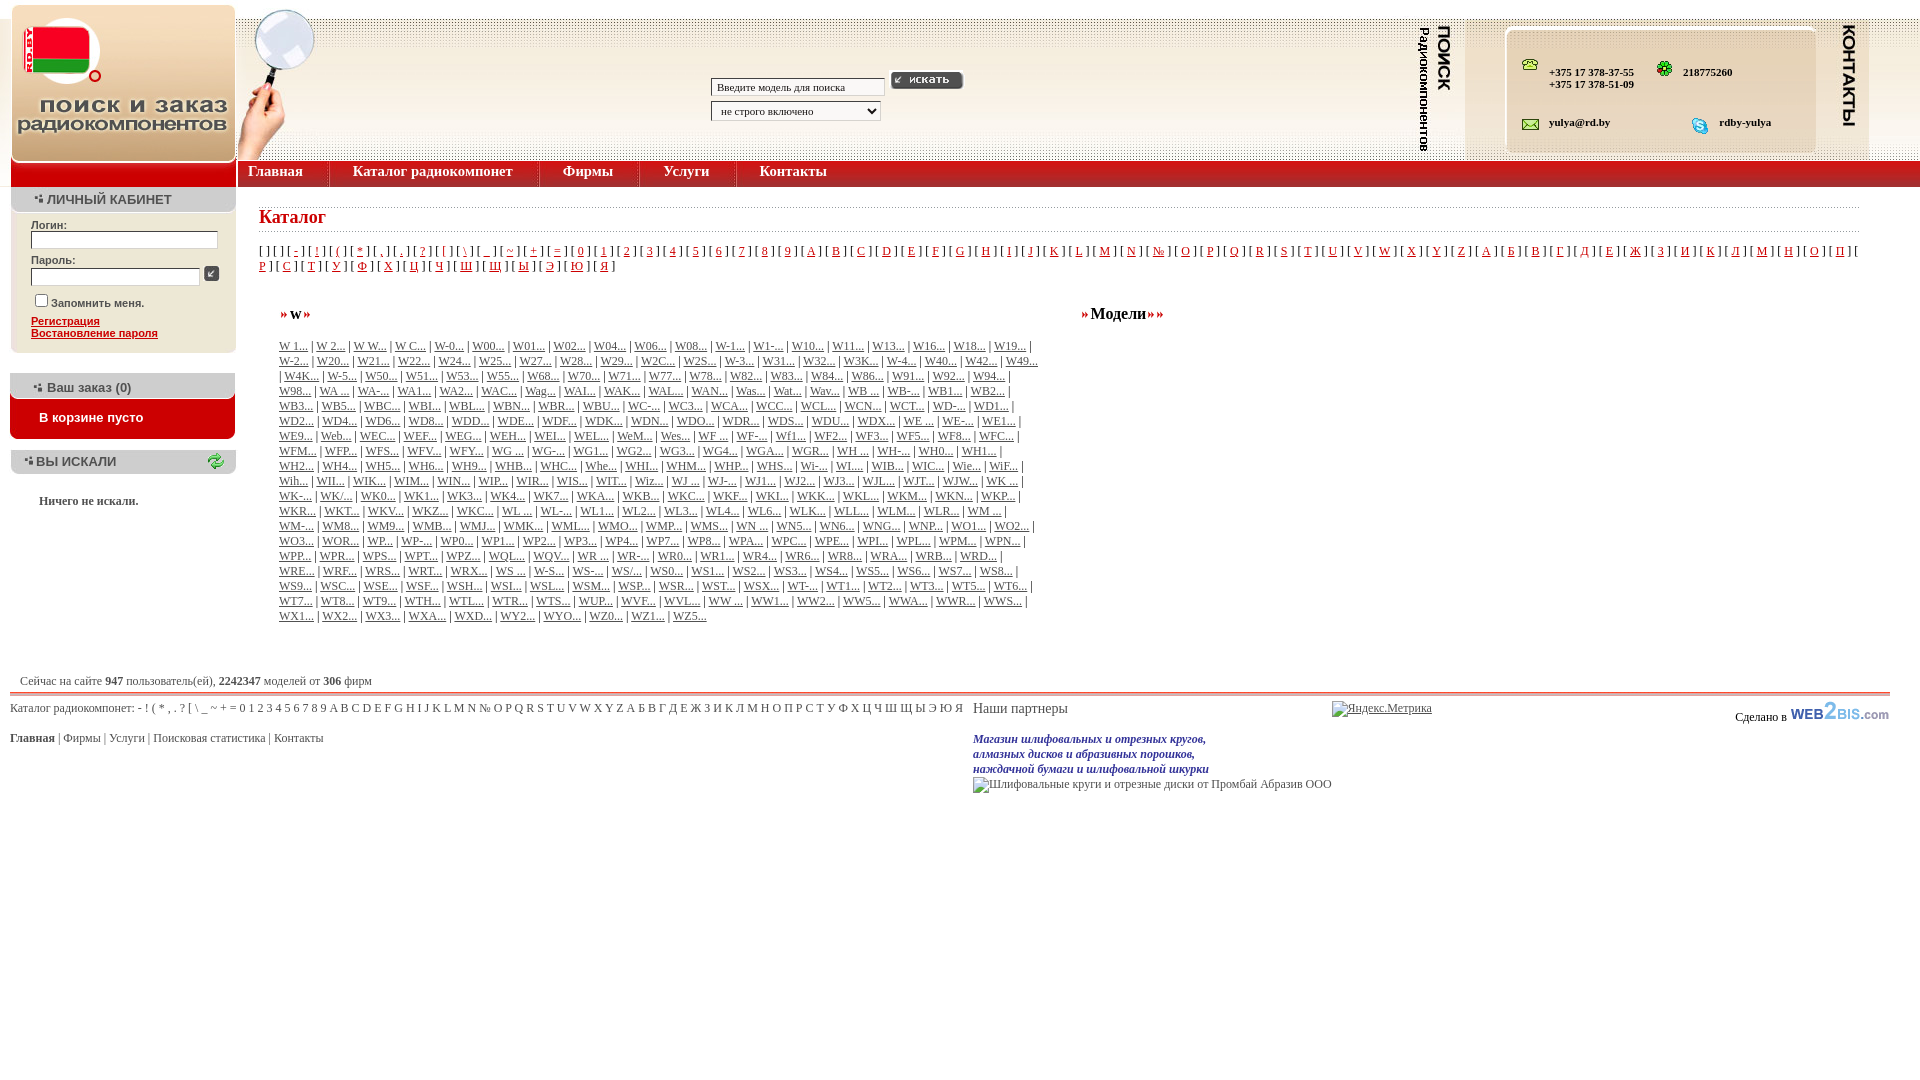 Image resolution: width=1920 pixels, height=1080 pixels. What do you see at coordinates (380, 586) in the screenshot?
I see `WSE...` at bounding box center [380, 586].